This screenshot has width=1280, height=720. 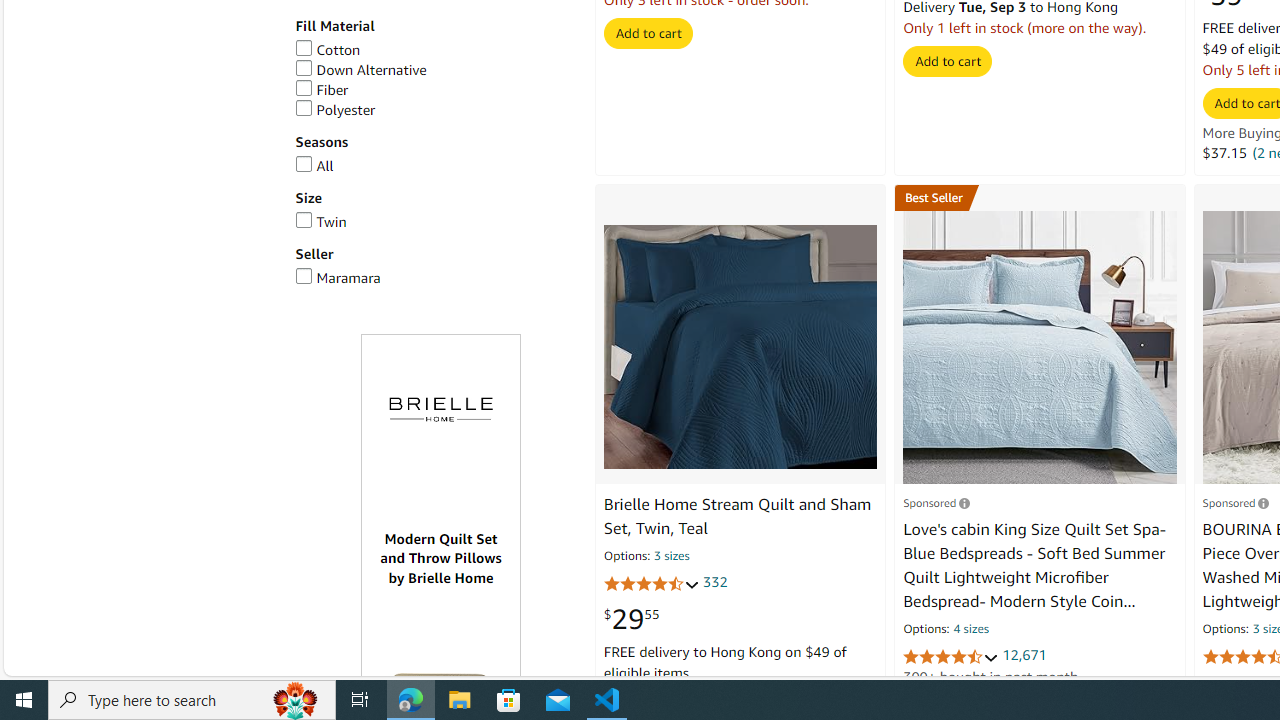 I want to click on 4.5 out of 5 stars, so click(x=950, y=656).